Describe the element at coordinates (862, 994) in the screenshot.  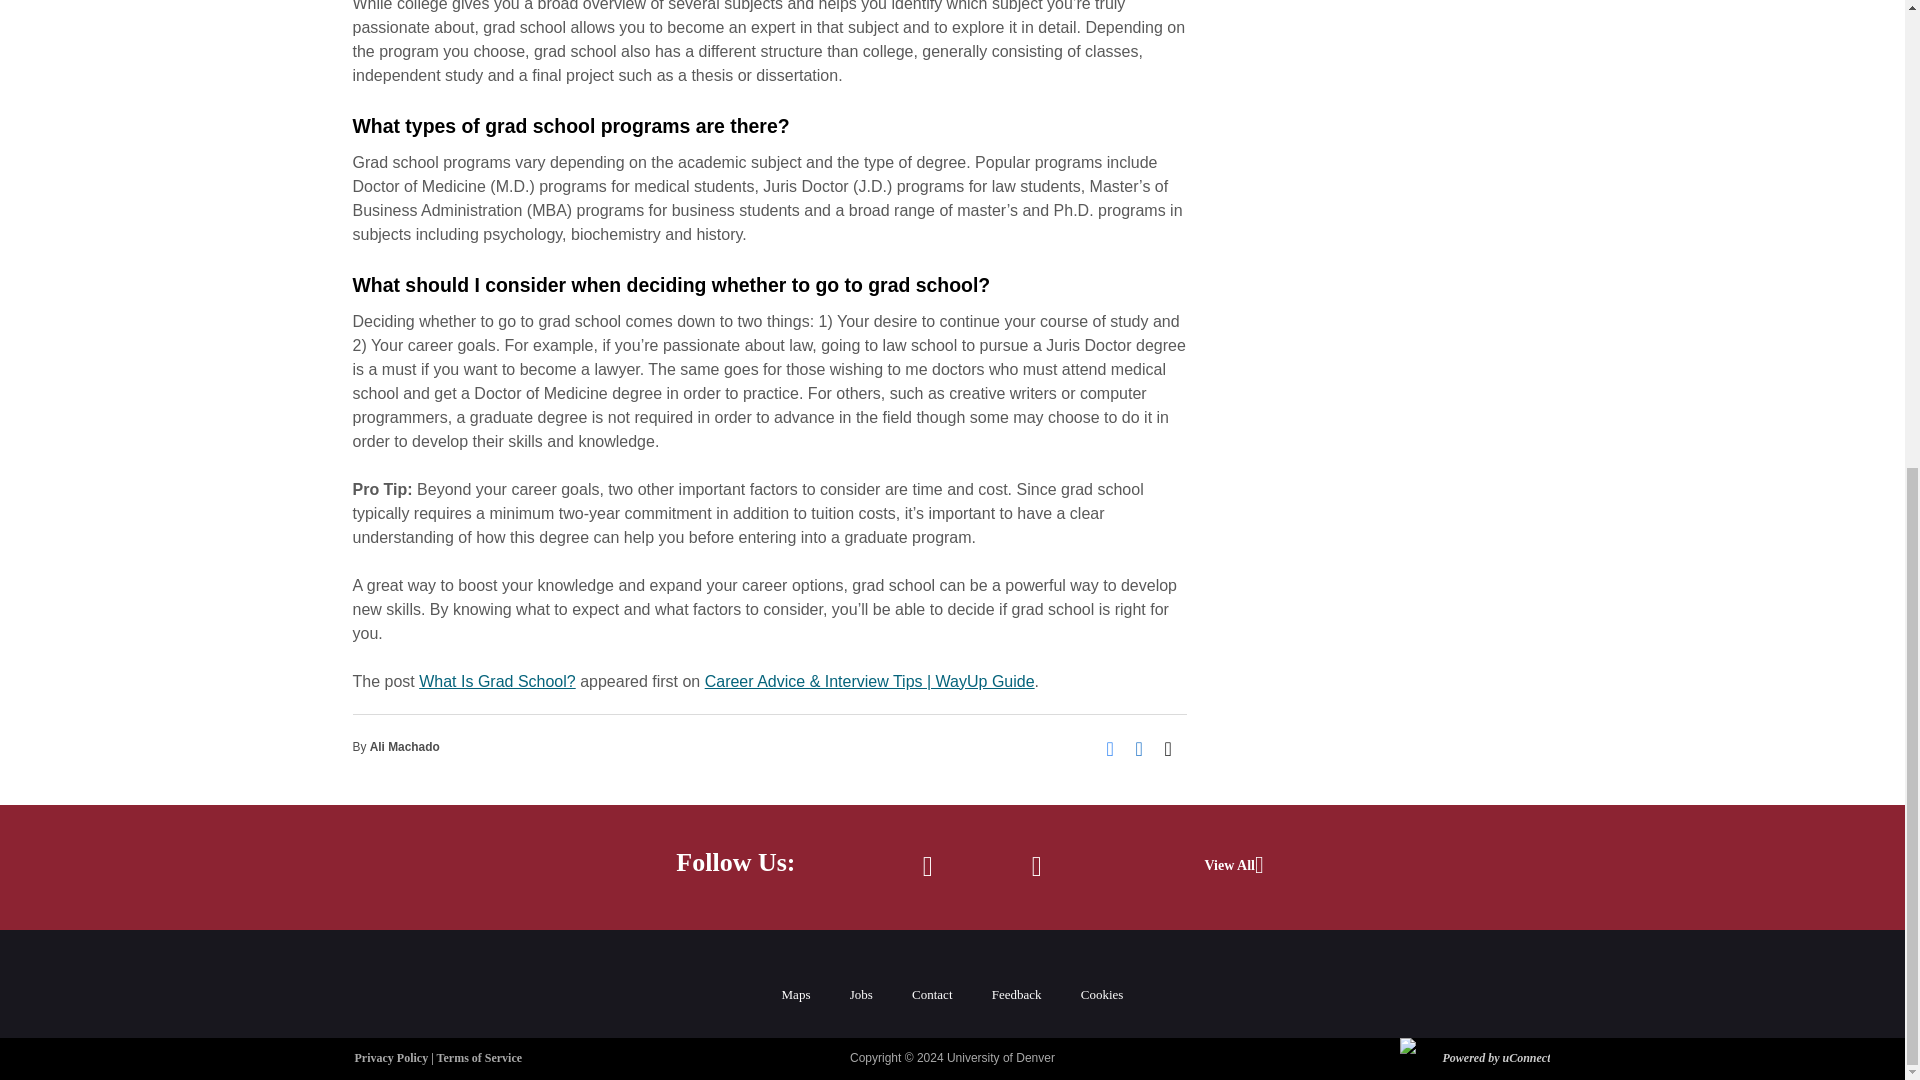
I see `Jobs at the University of Denver` at that location.